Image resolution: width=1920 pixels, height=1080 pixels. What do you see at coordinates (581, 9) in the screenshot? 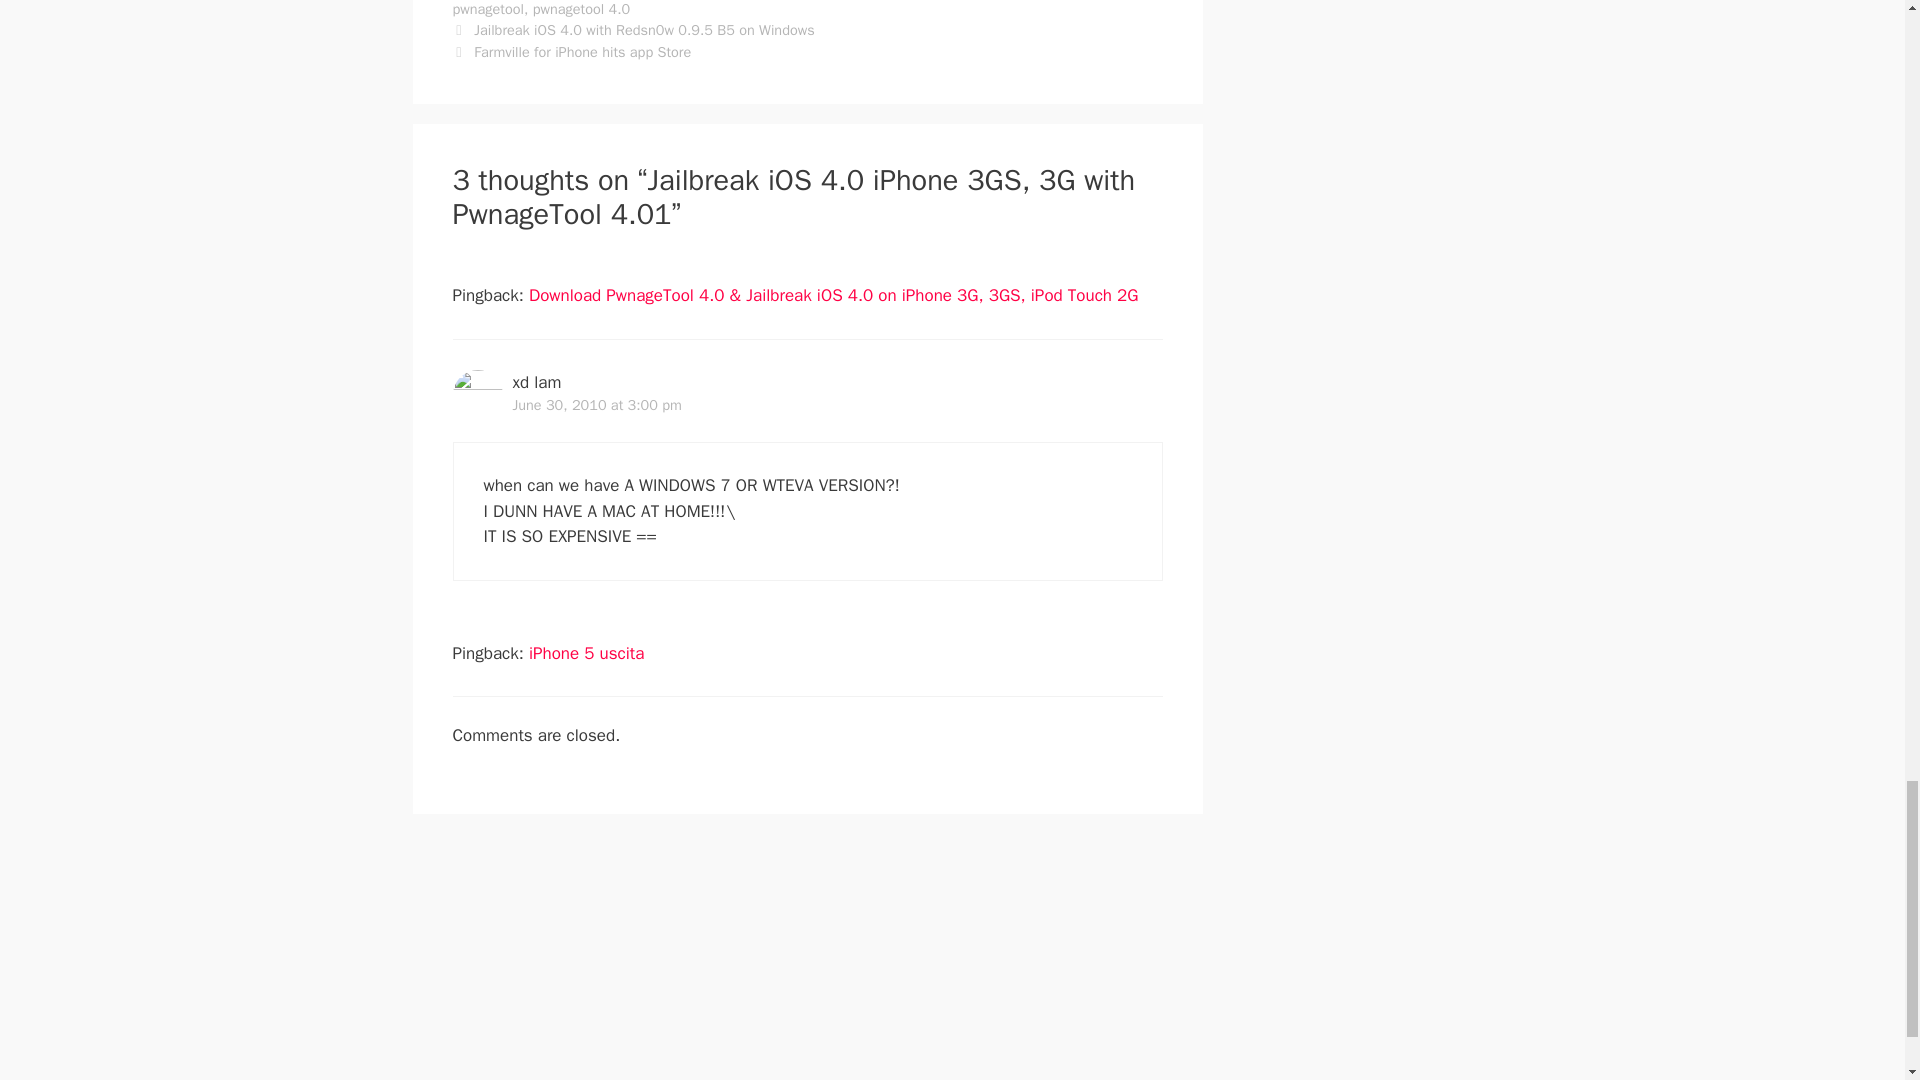
I see `pwnagetool 4.0` at bounding box center [581, 9].